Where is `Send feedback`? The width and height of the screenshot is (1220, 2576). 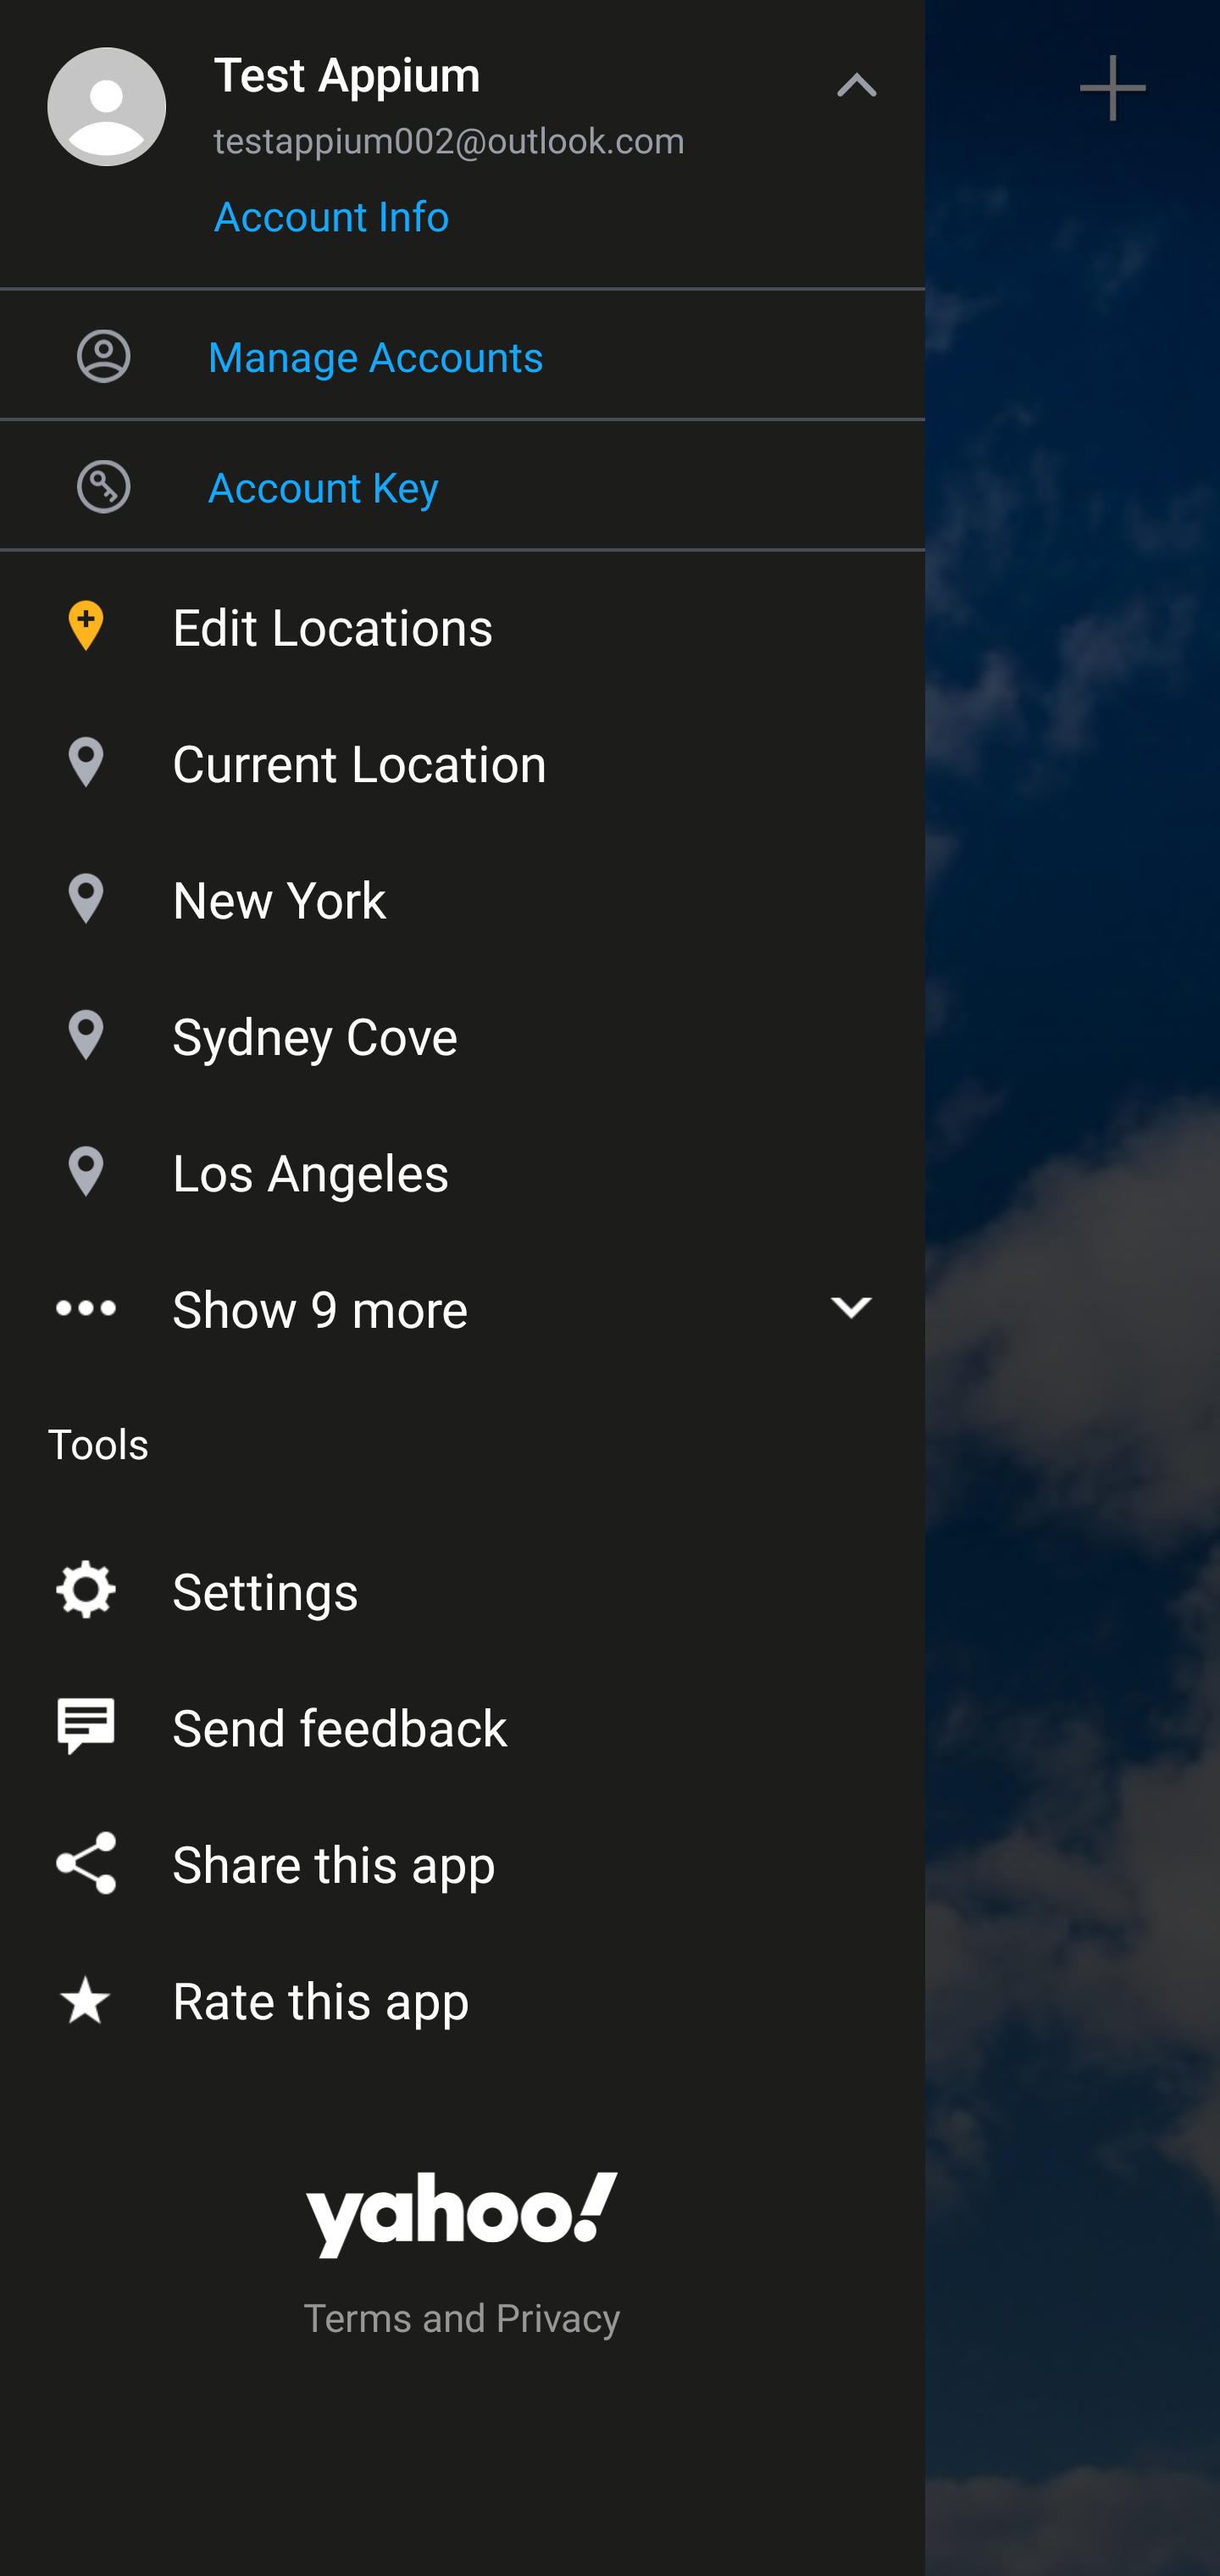
Send feedback is located at coordinates (463, 1718).